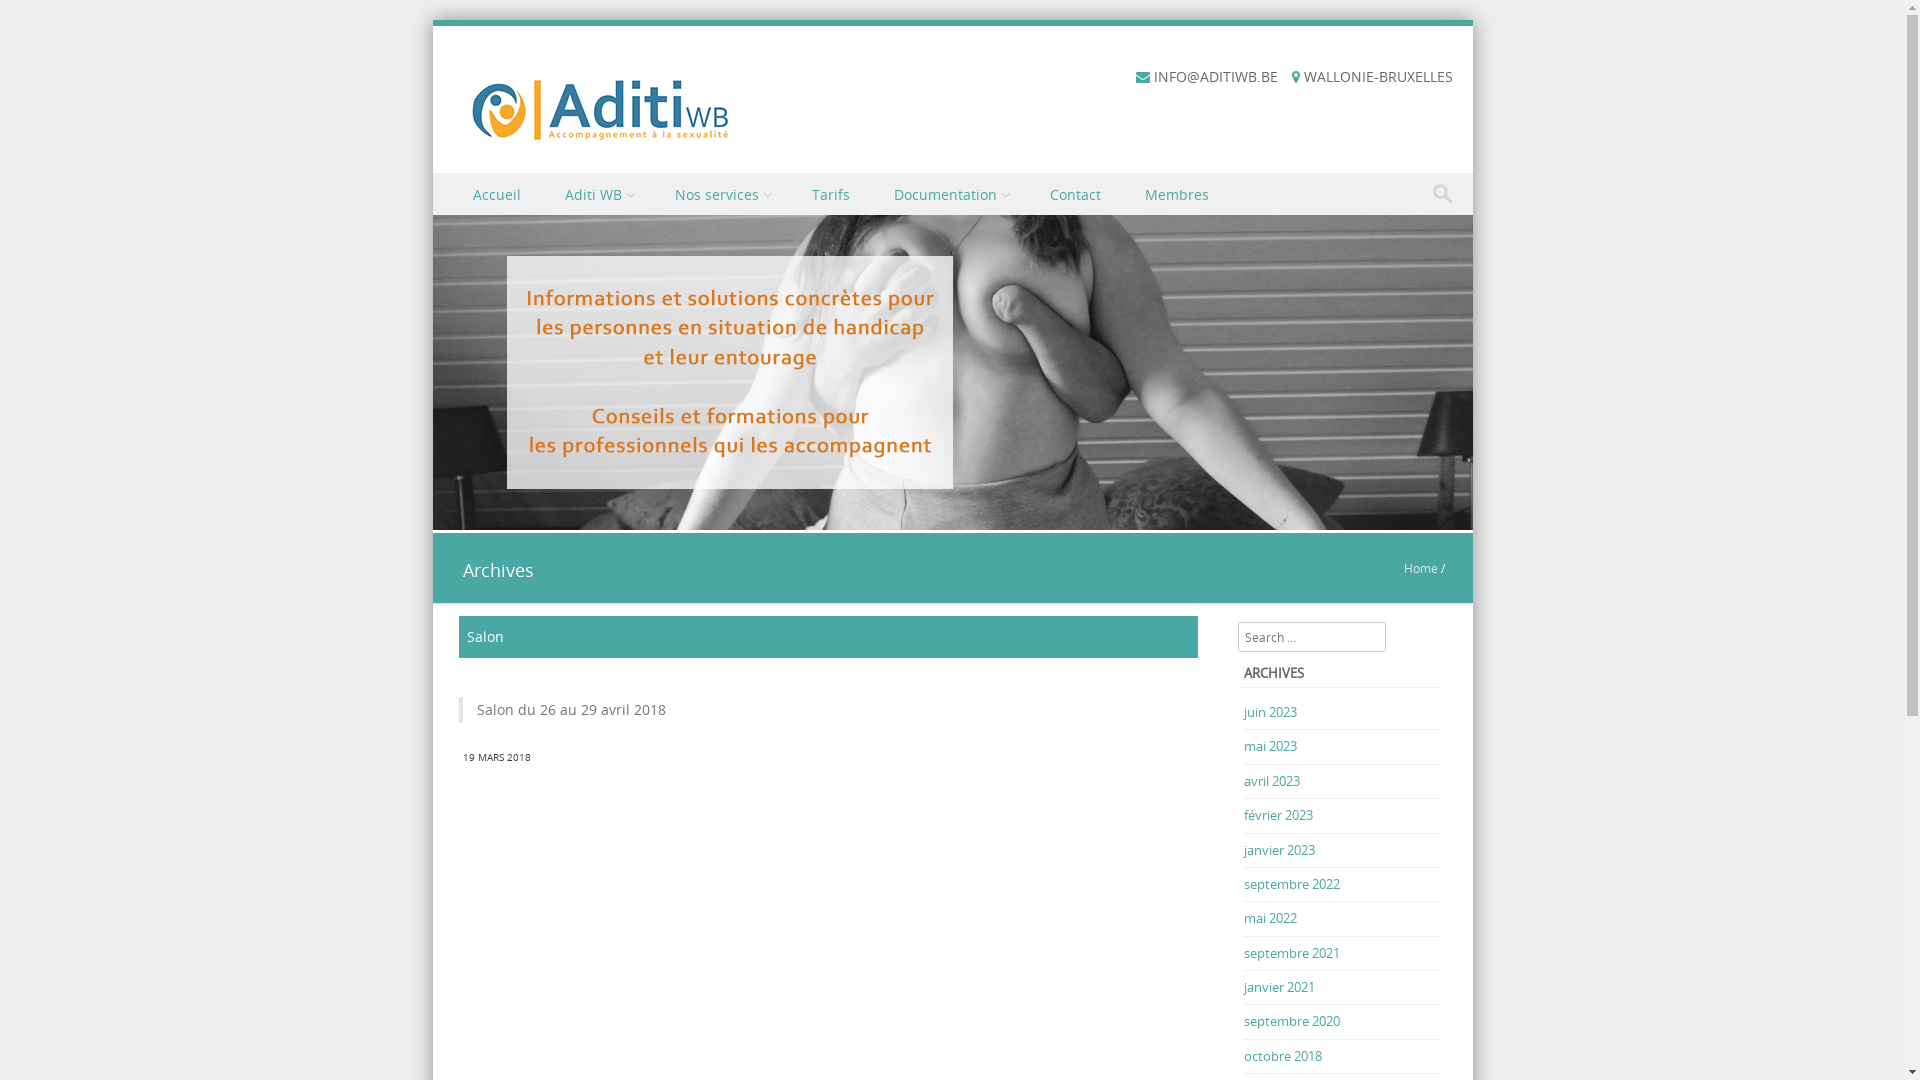 Image resolution: width=1920 pixels, height=1080 pixels. What do you see at coordinates (833, 194) in the screenshot?
I see `Tarifs` at bounding box center [833, 194].